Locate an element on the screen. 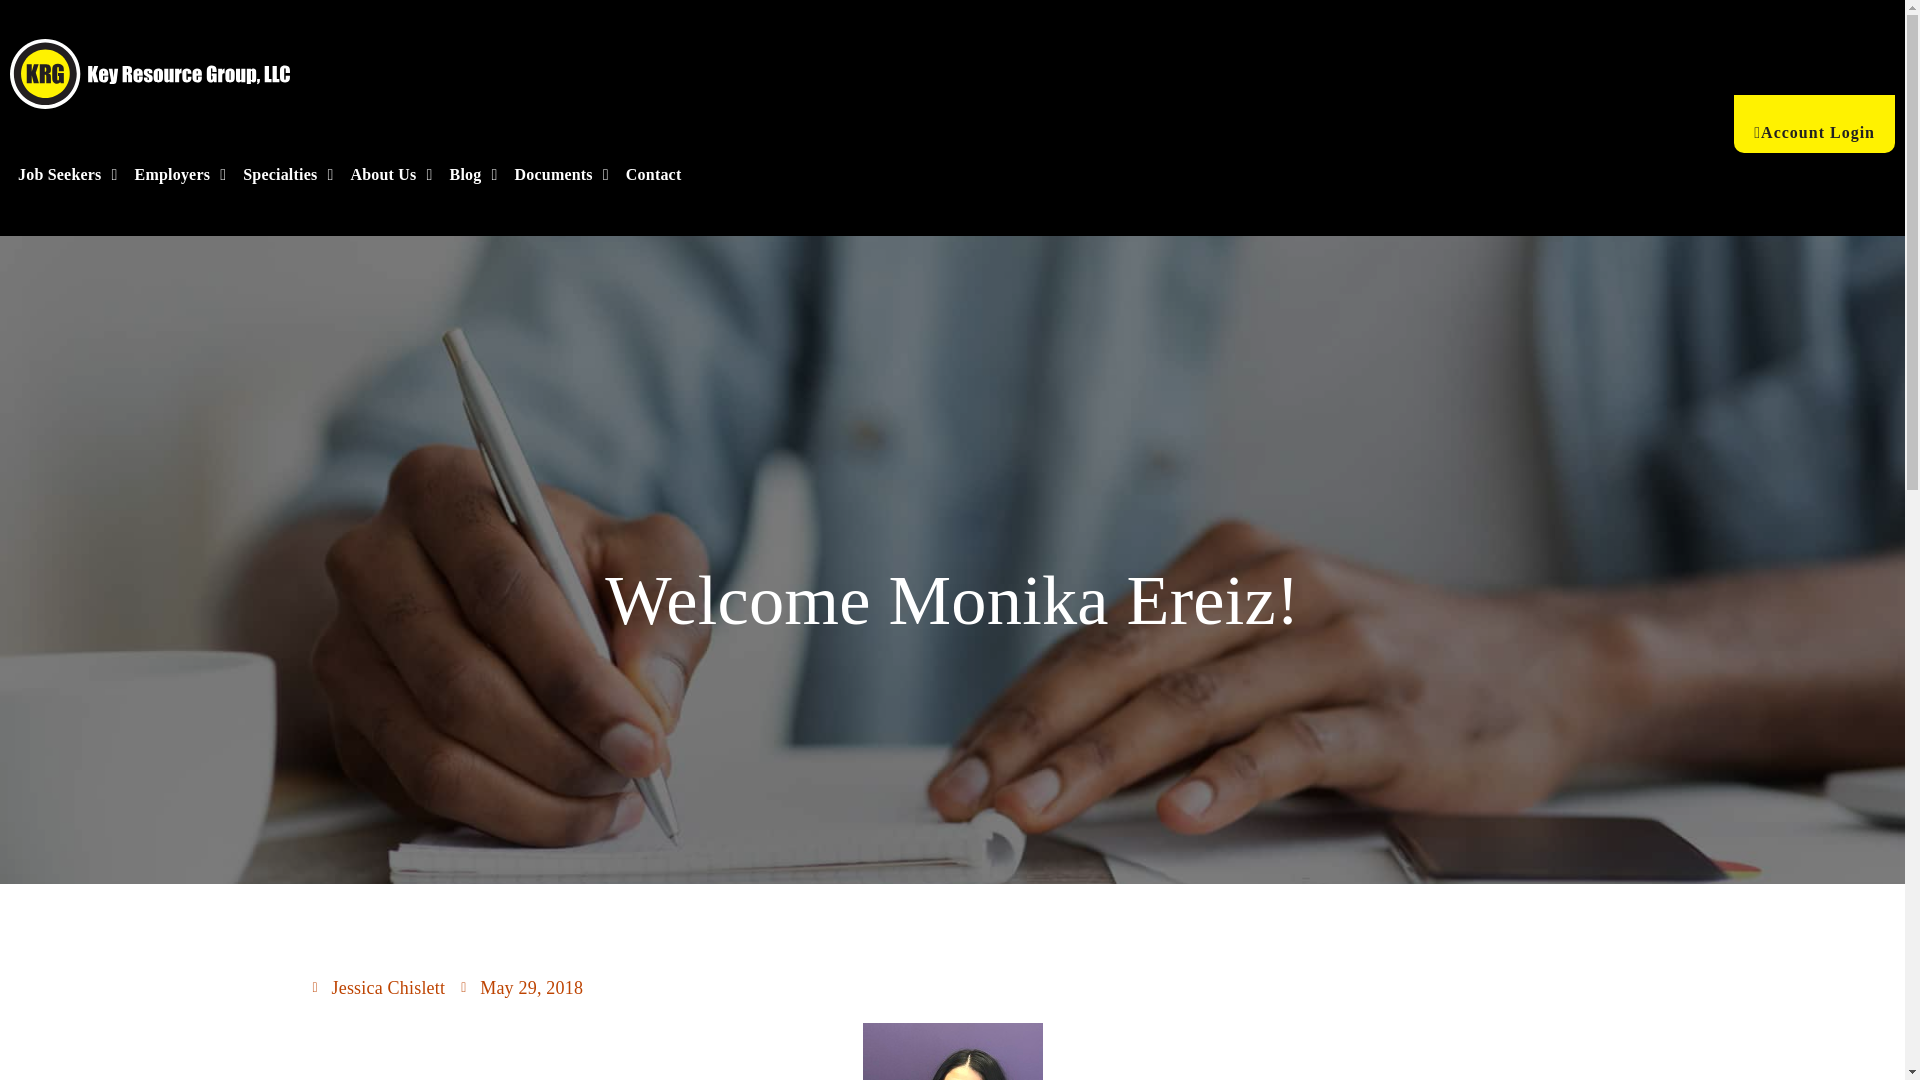 This screenshot has width=1920, height=1080. About Us is located at coordinates (390, 174).